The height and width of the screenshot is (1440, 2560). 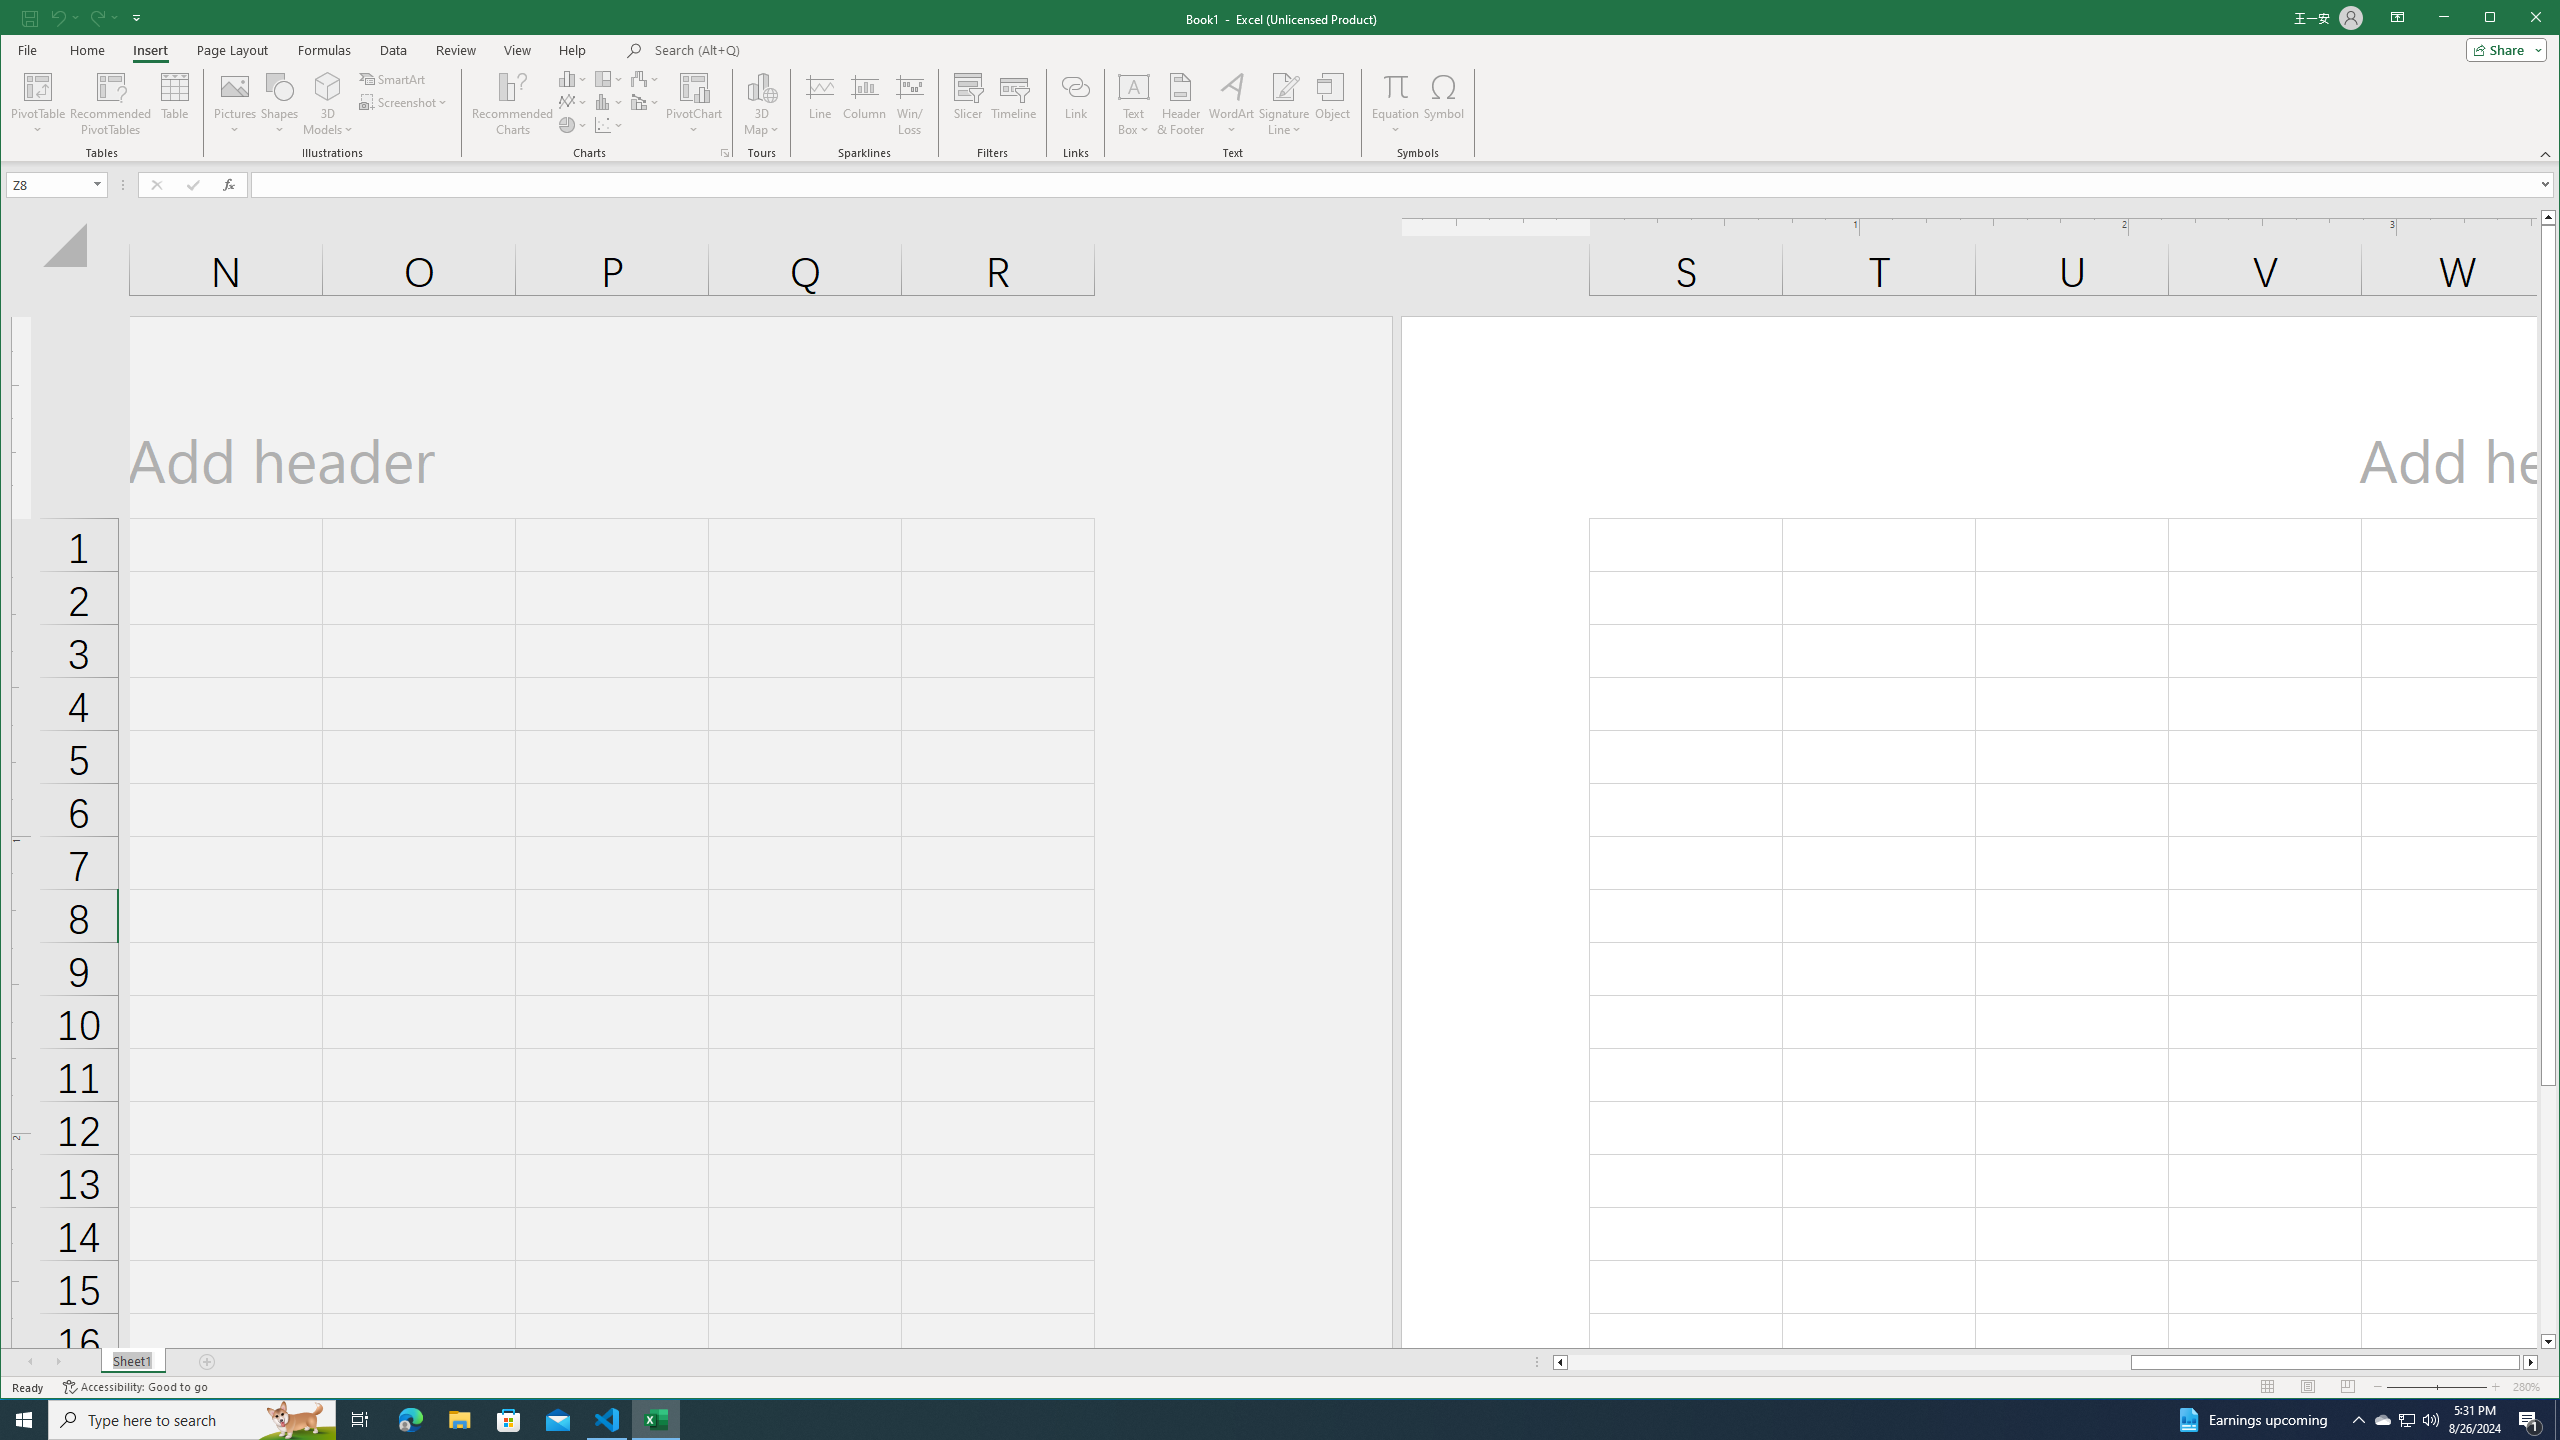 What do you see at coordinates (645, 78) in the screenshot?
I see `Insert Waterfall, Funnel, Stock, Surface, or Radar Chart` at bounding box center [645, 78].